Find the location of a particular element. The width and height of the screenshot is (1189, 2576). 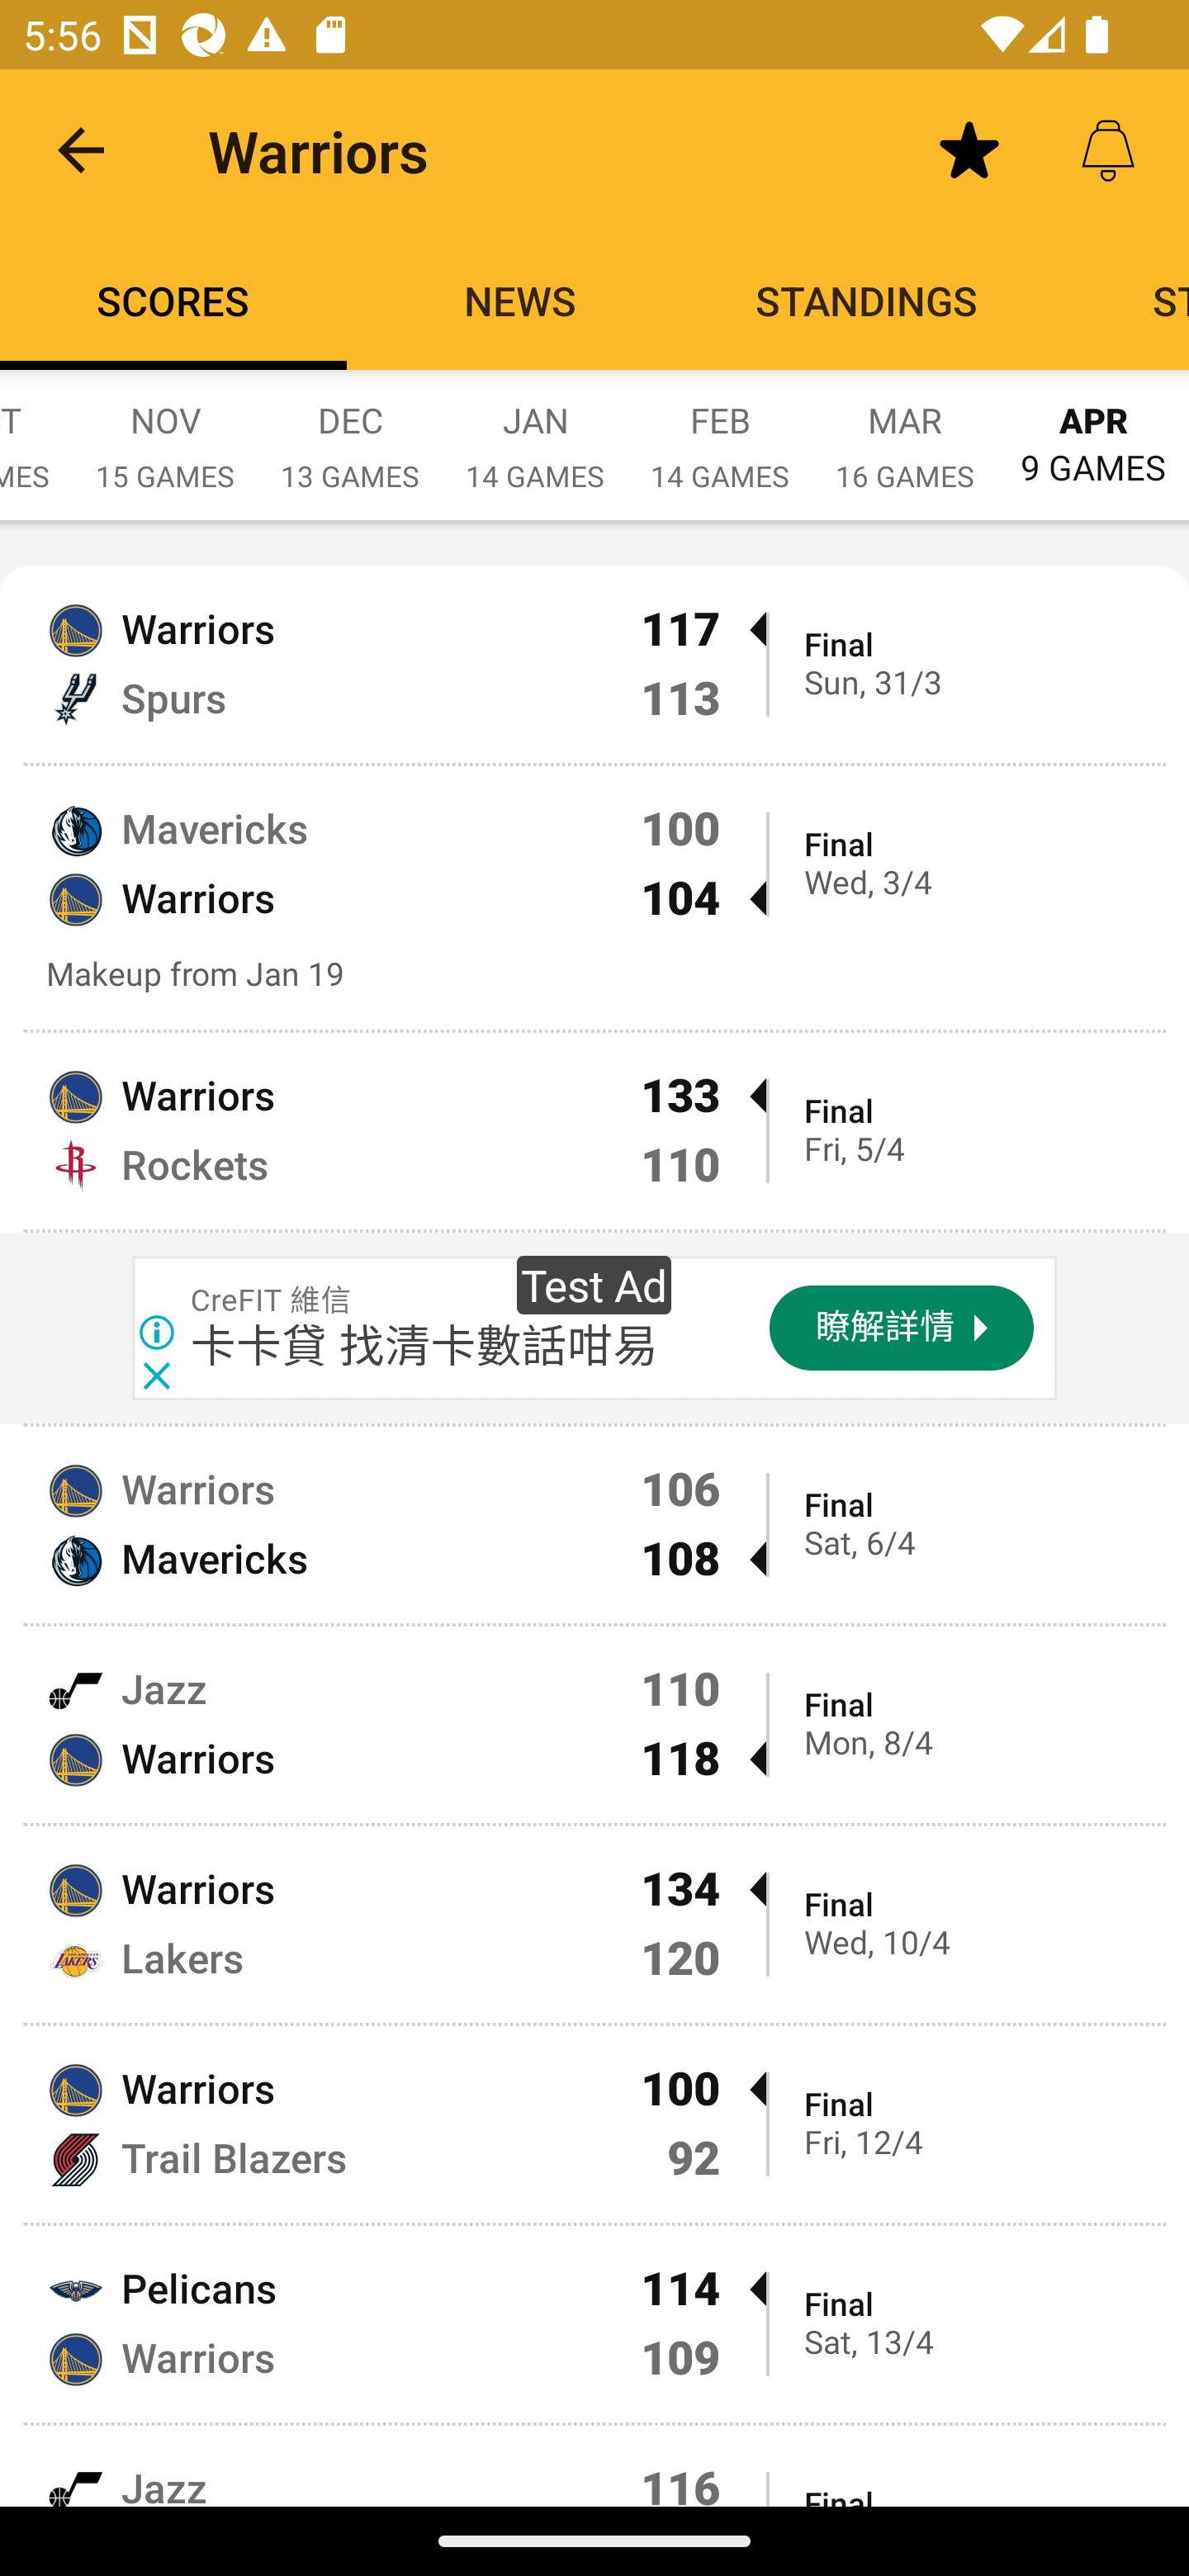

News NEWS is located at coordinates (520, 301).